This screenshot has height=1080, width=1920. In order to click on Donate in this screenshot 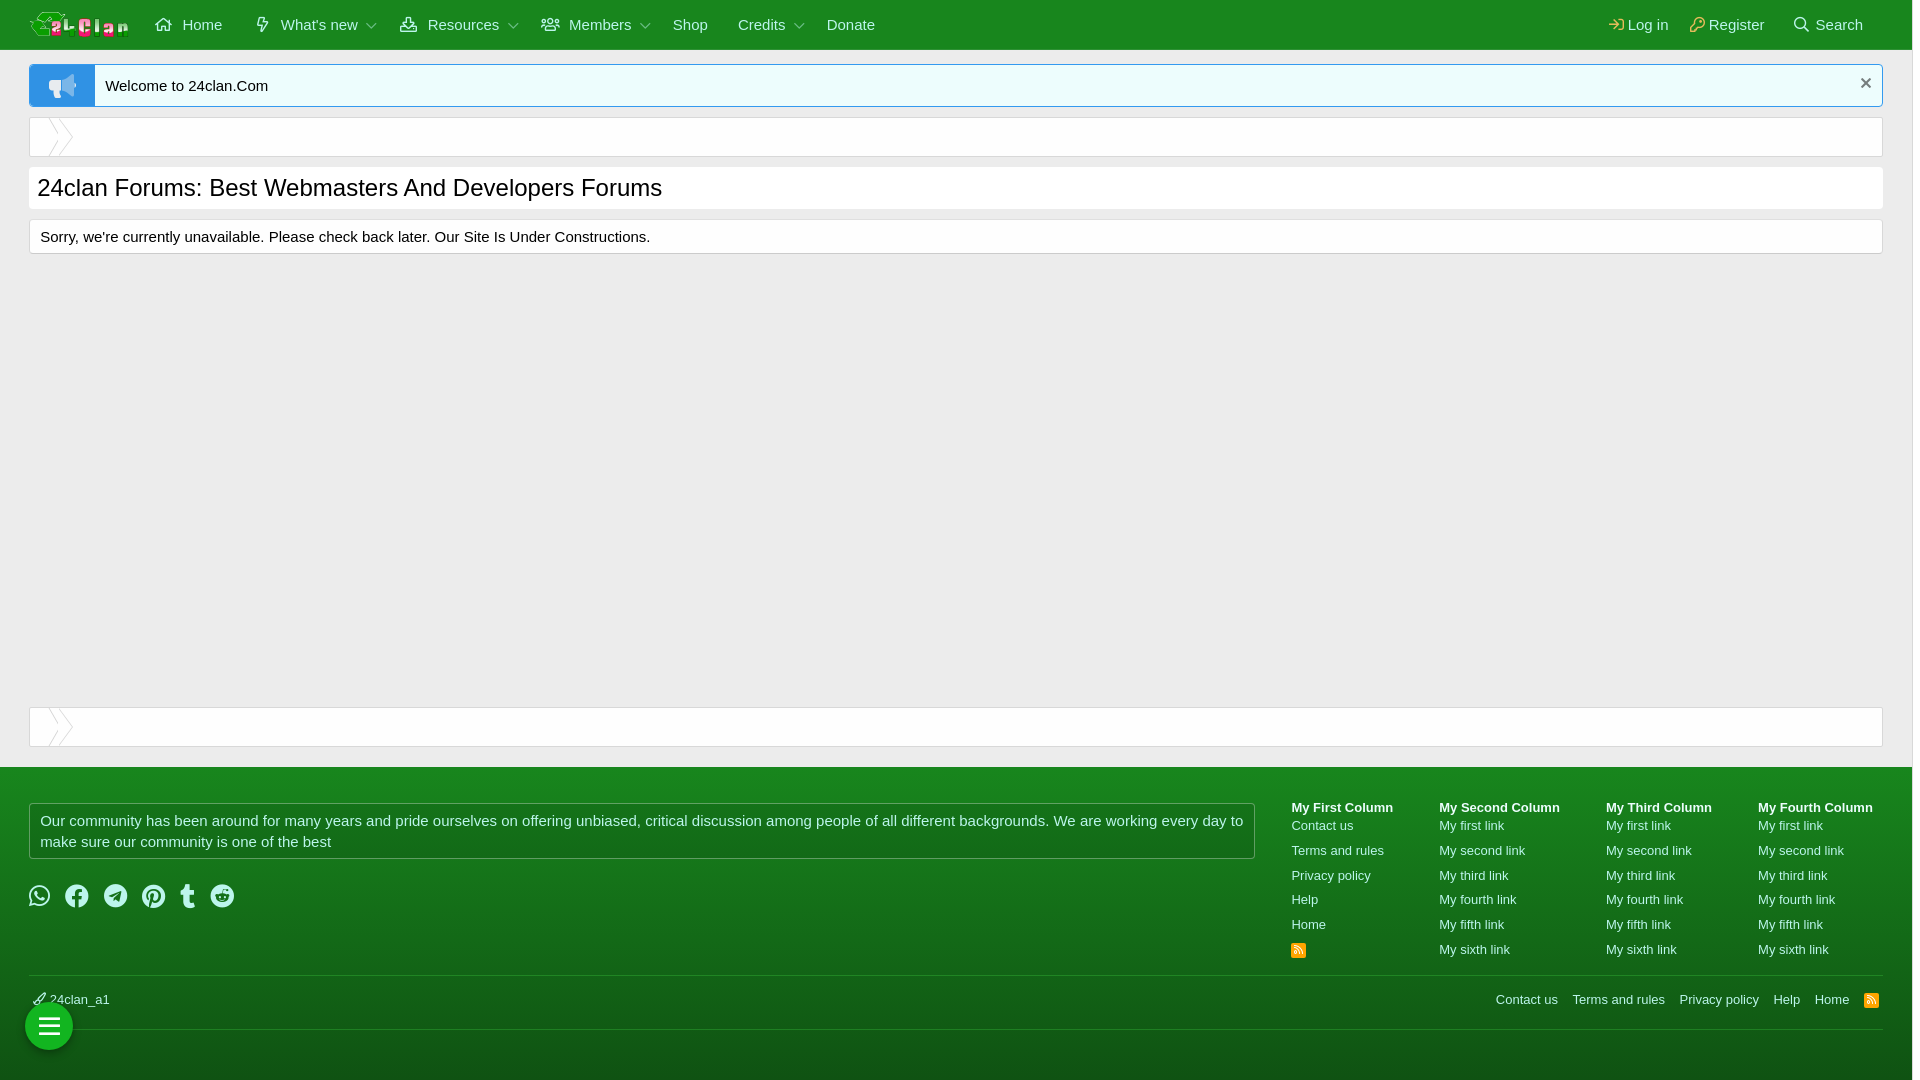, I will do `click(851, 24)`.